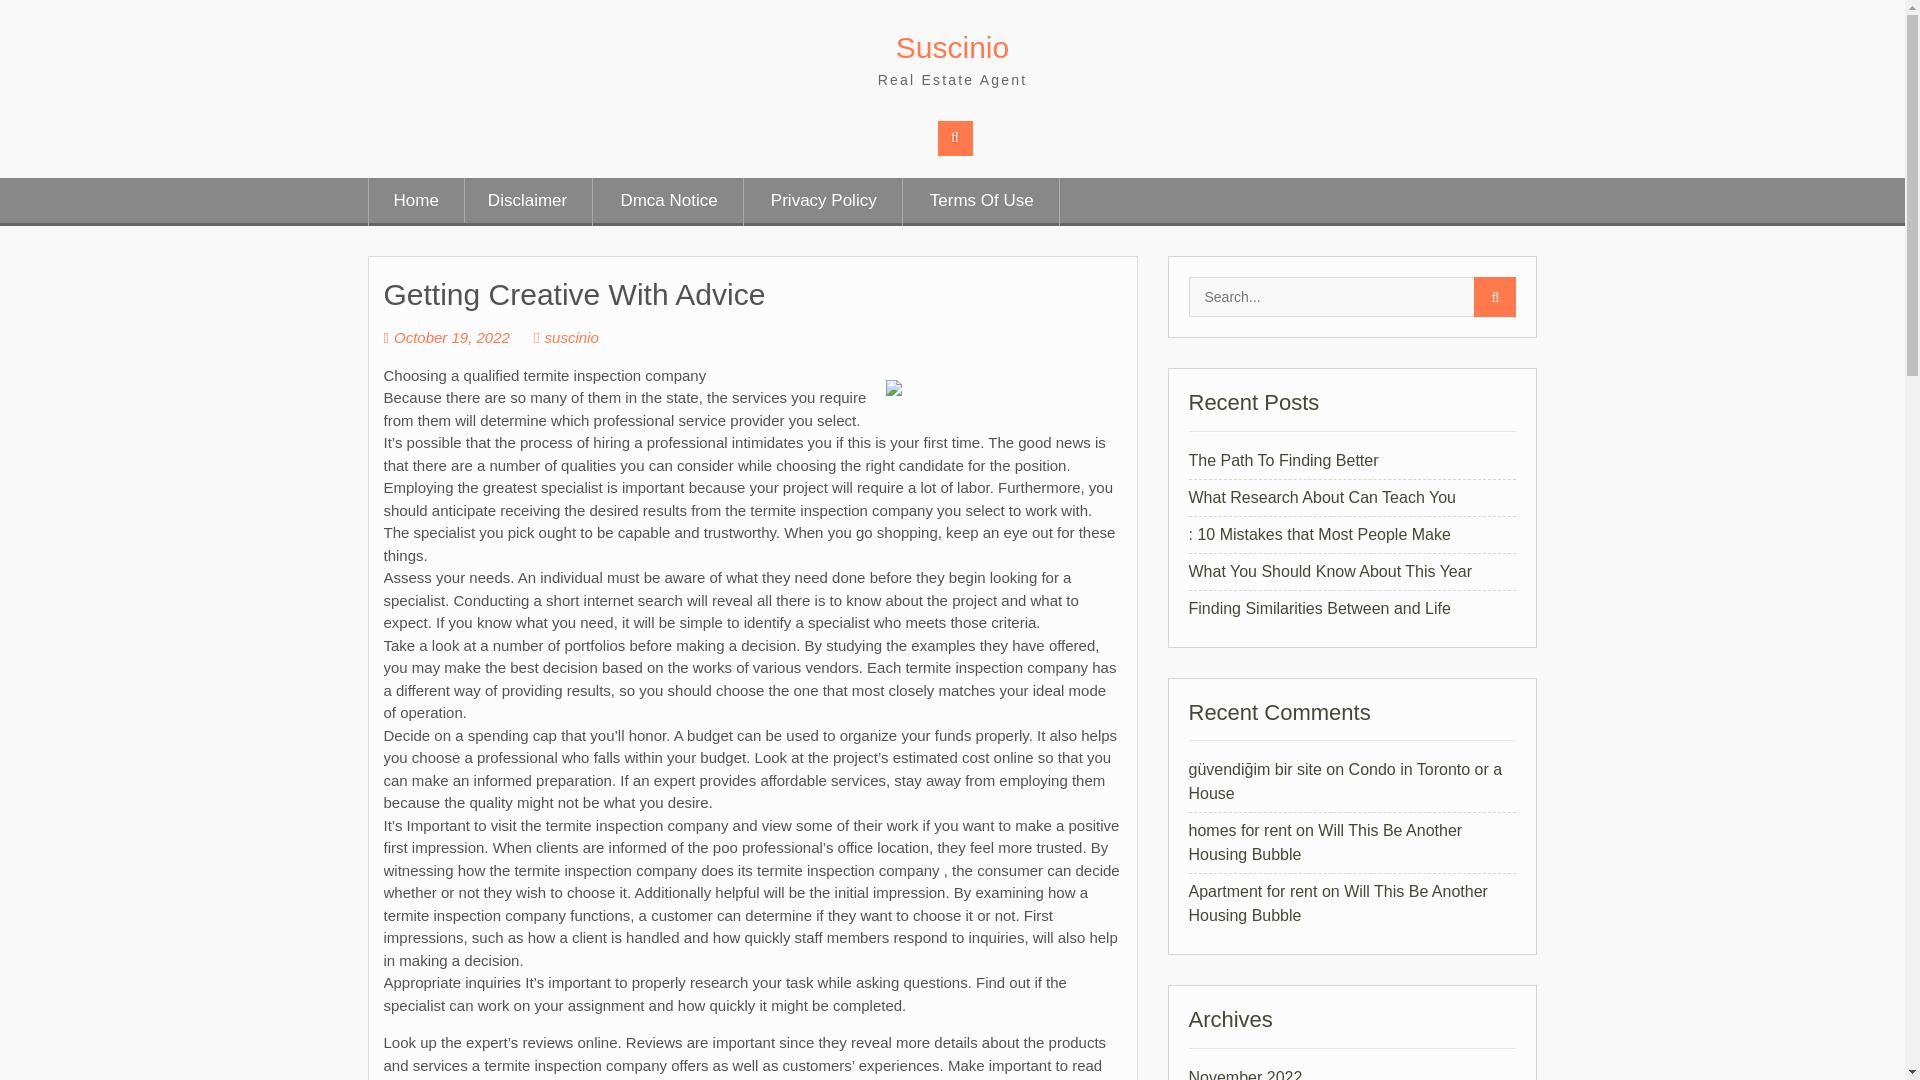  Describe the element at coordinates (668, 202) in the screenshot. I see `Dmca Notice` at that location.